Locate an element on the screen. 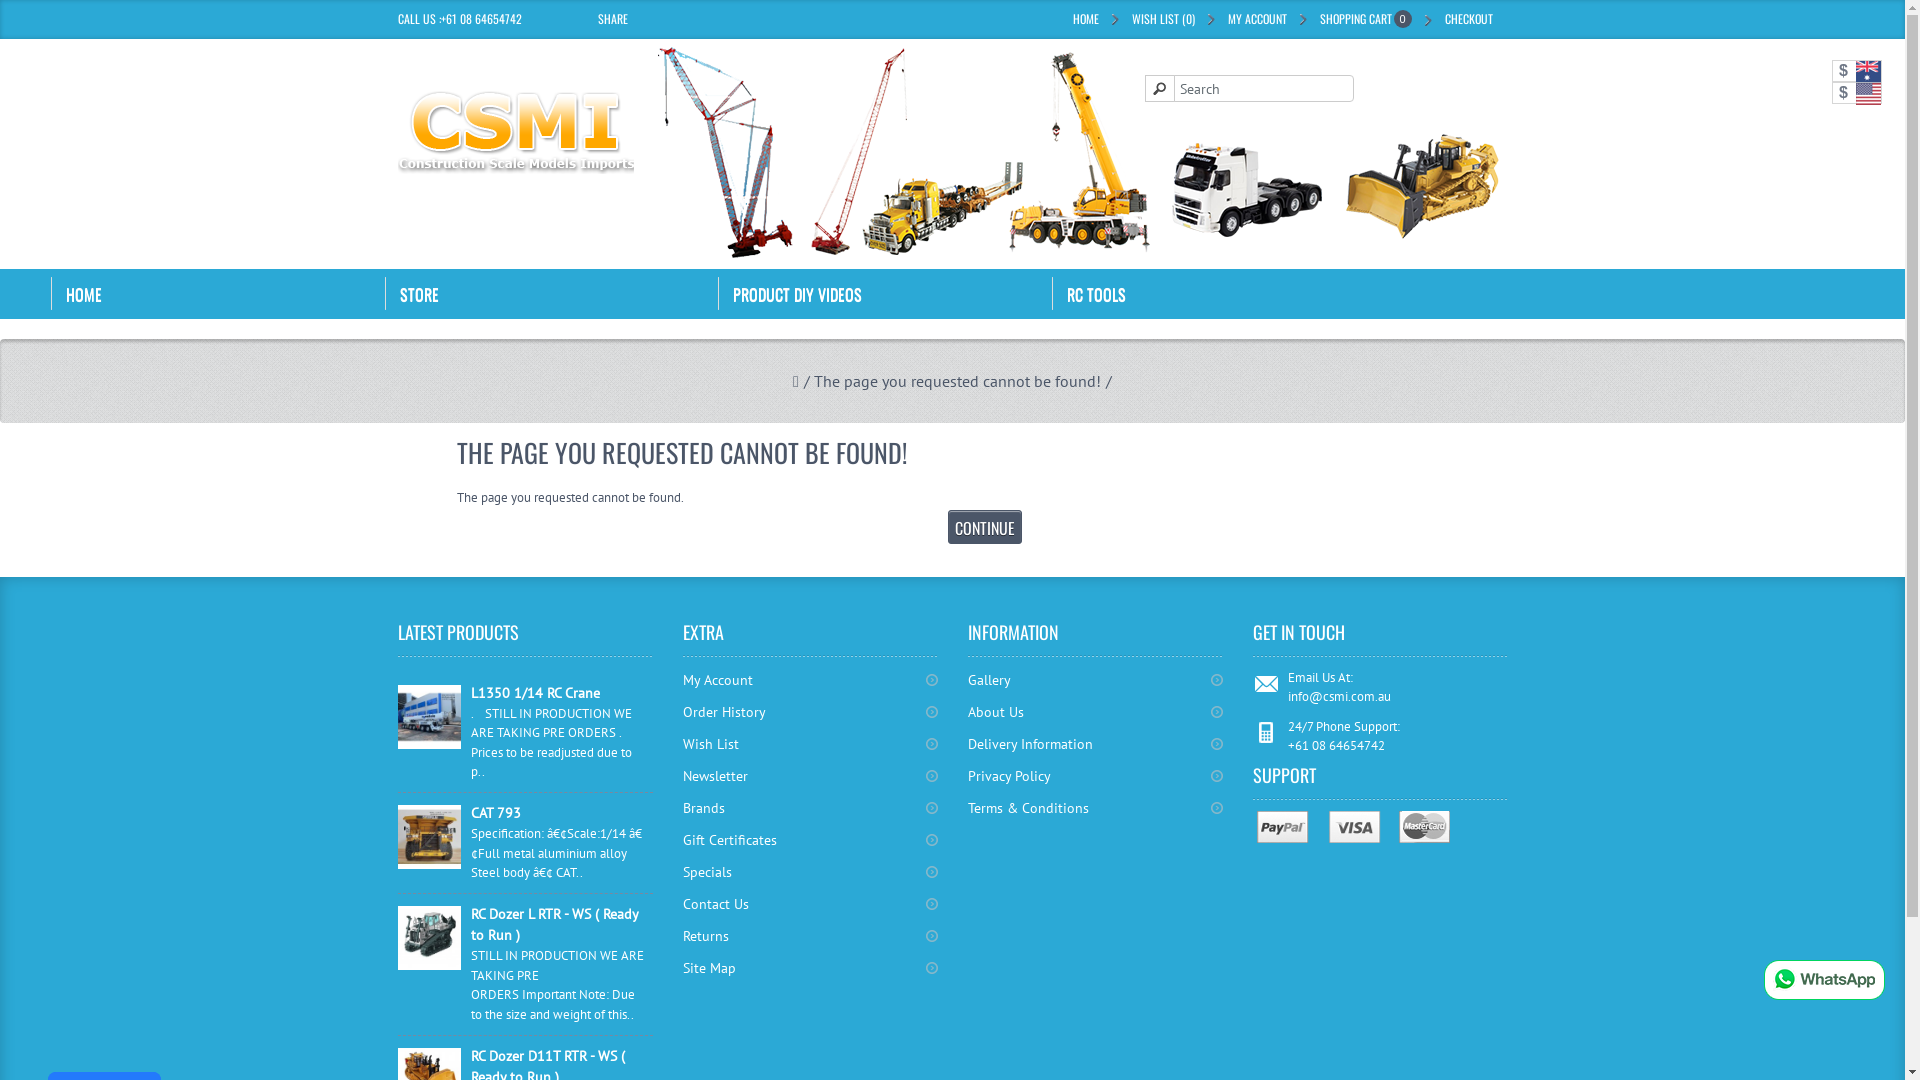 This screenshot has height=1080, width=1920. L1350 1/14 RC Crane is located at coordinates (430, 717).